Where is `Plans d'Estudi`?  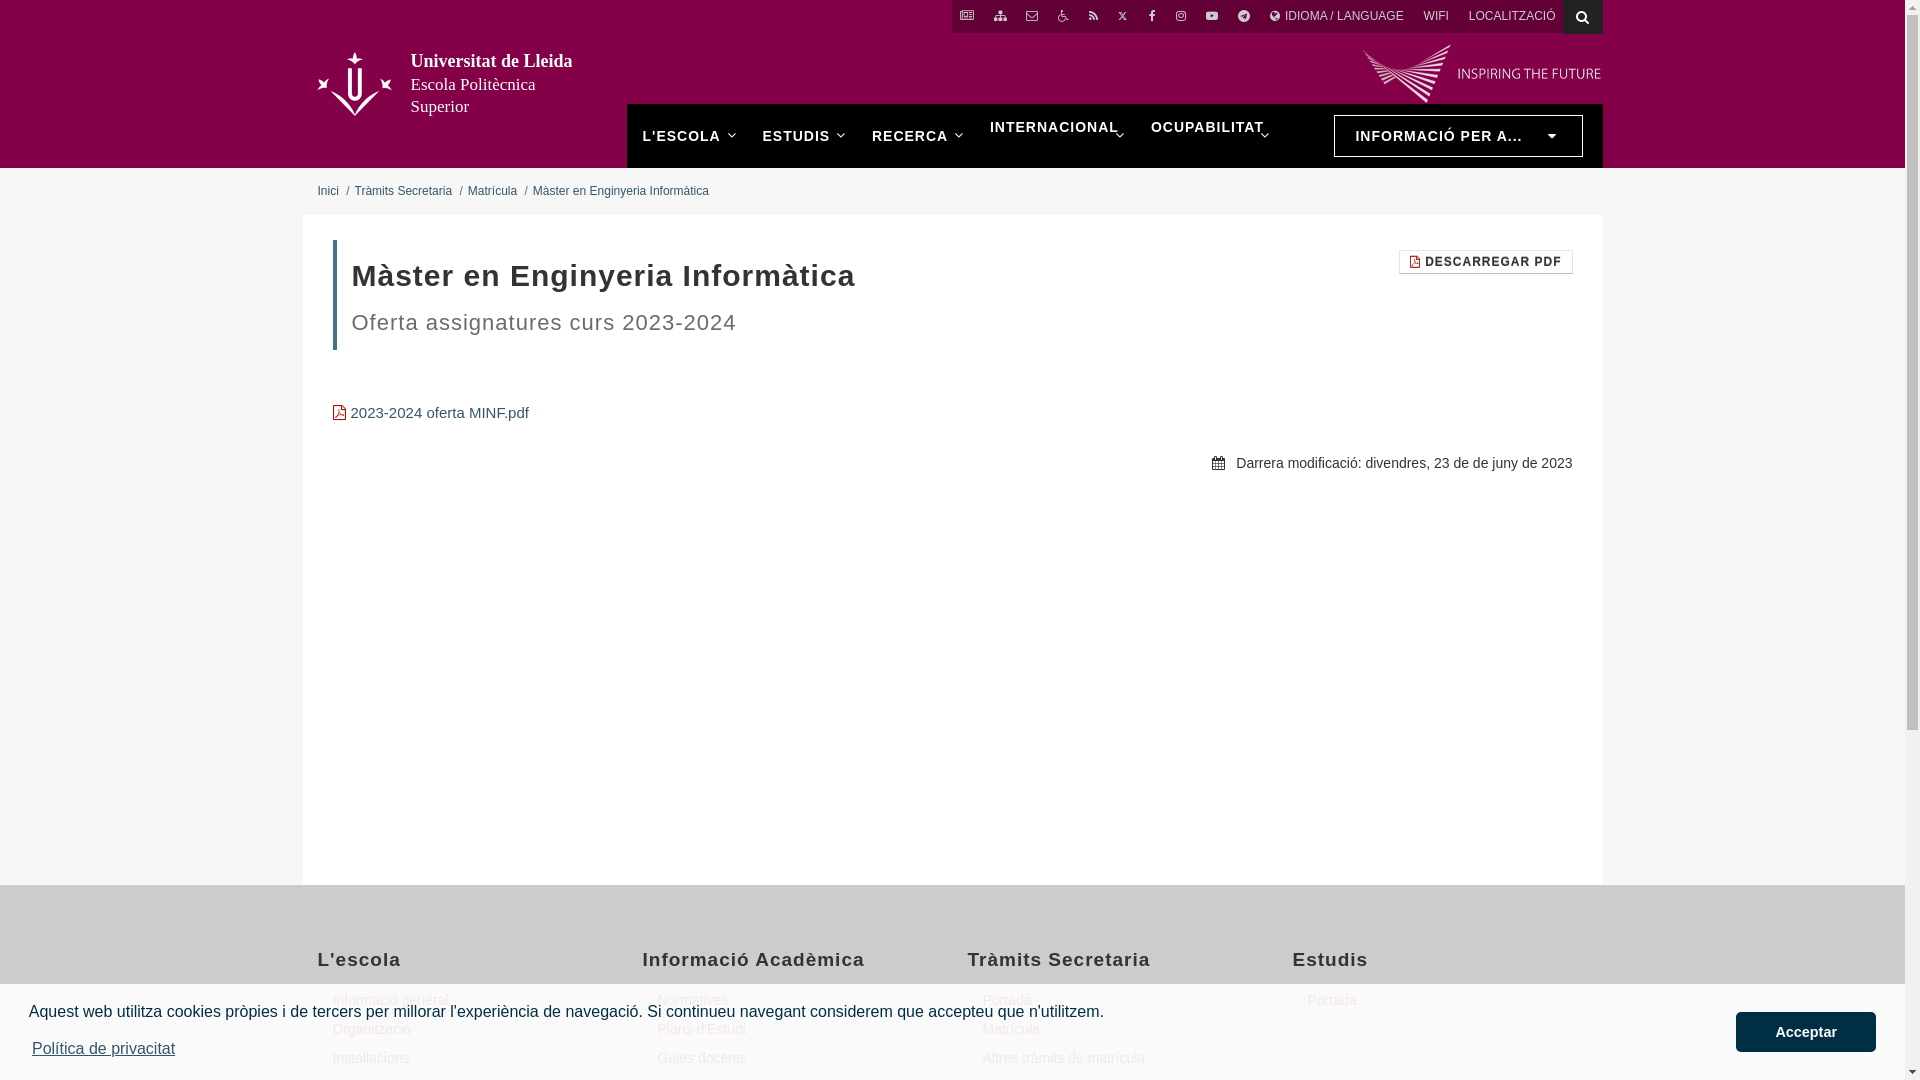 Plans d'Estudi is located at coordinates (790, 1030).